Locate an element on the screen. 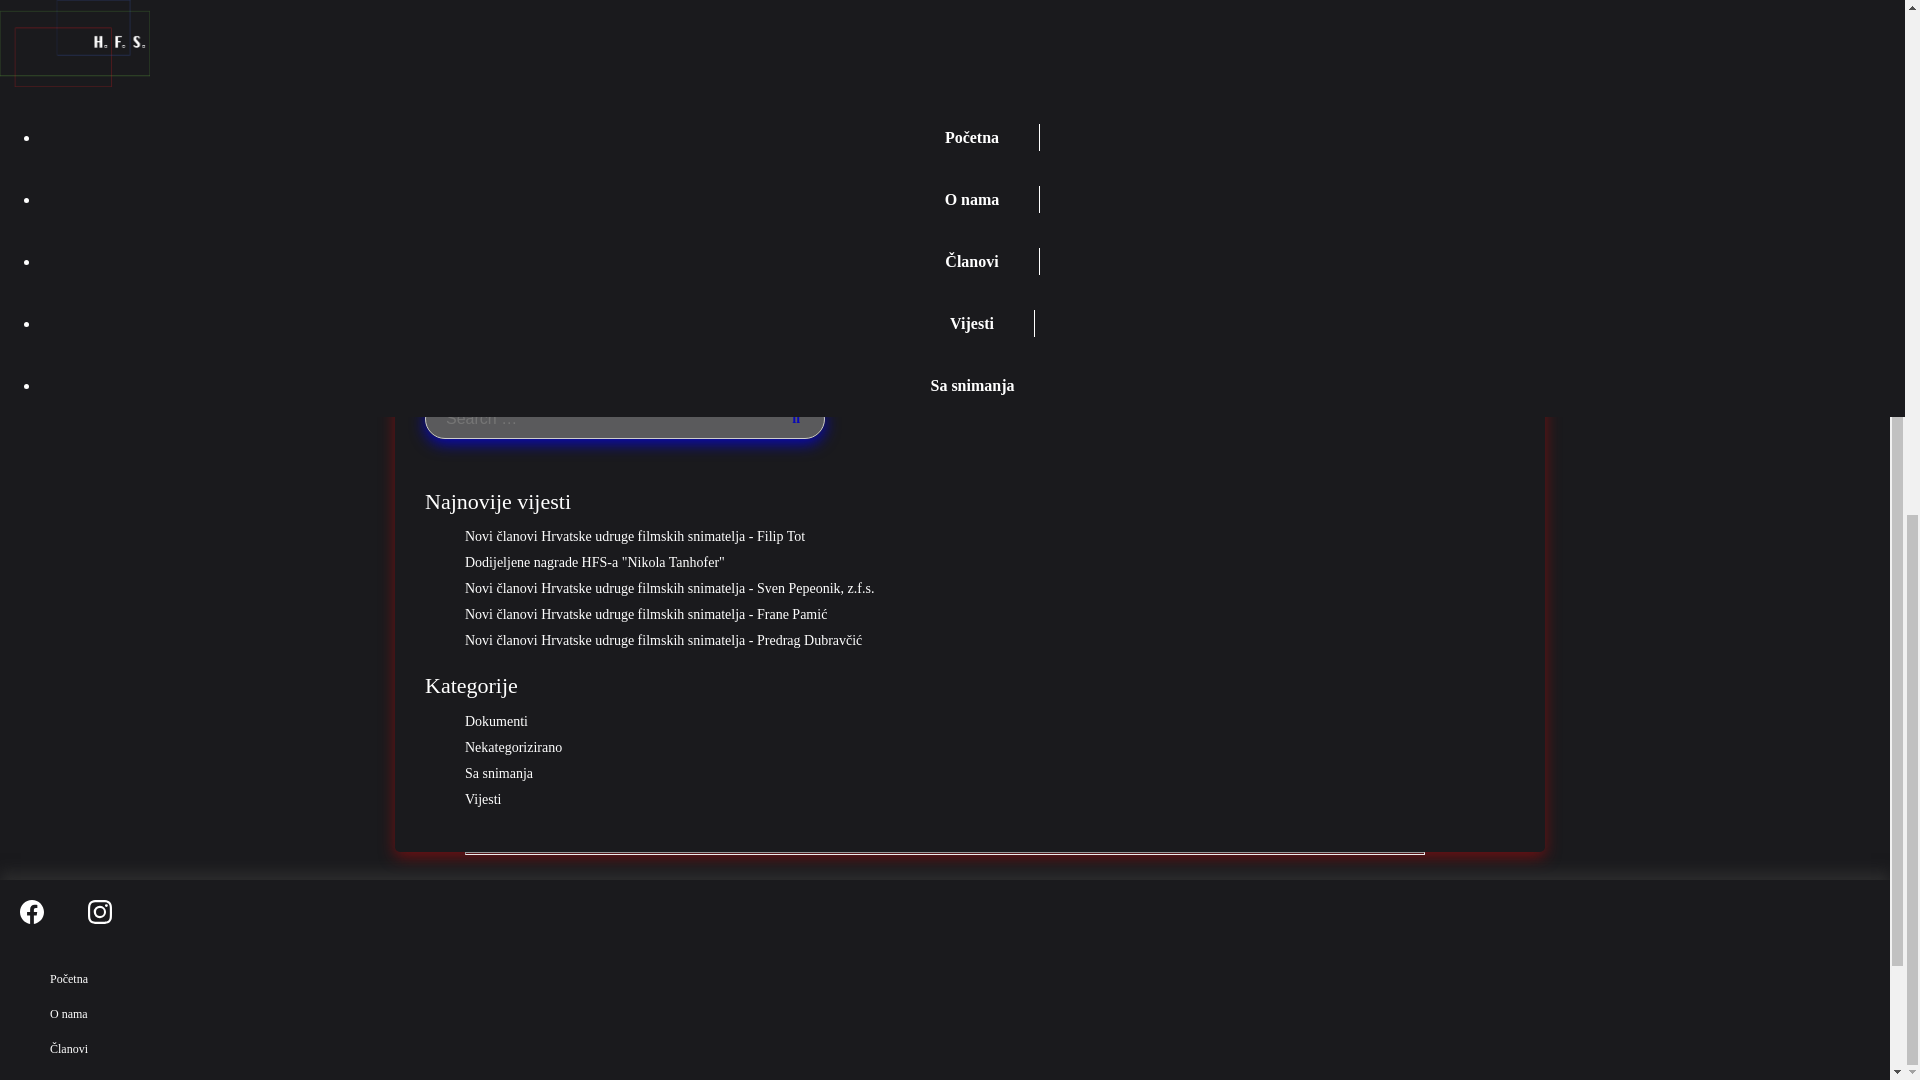 The width and height of the screenshot is (1920, 1080). Sa snimanja is located at coordinates (989, 773).